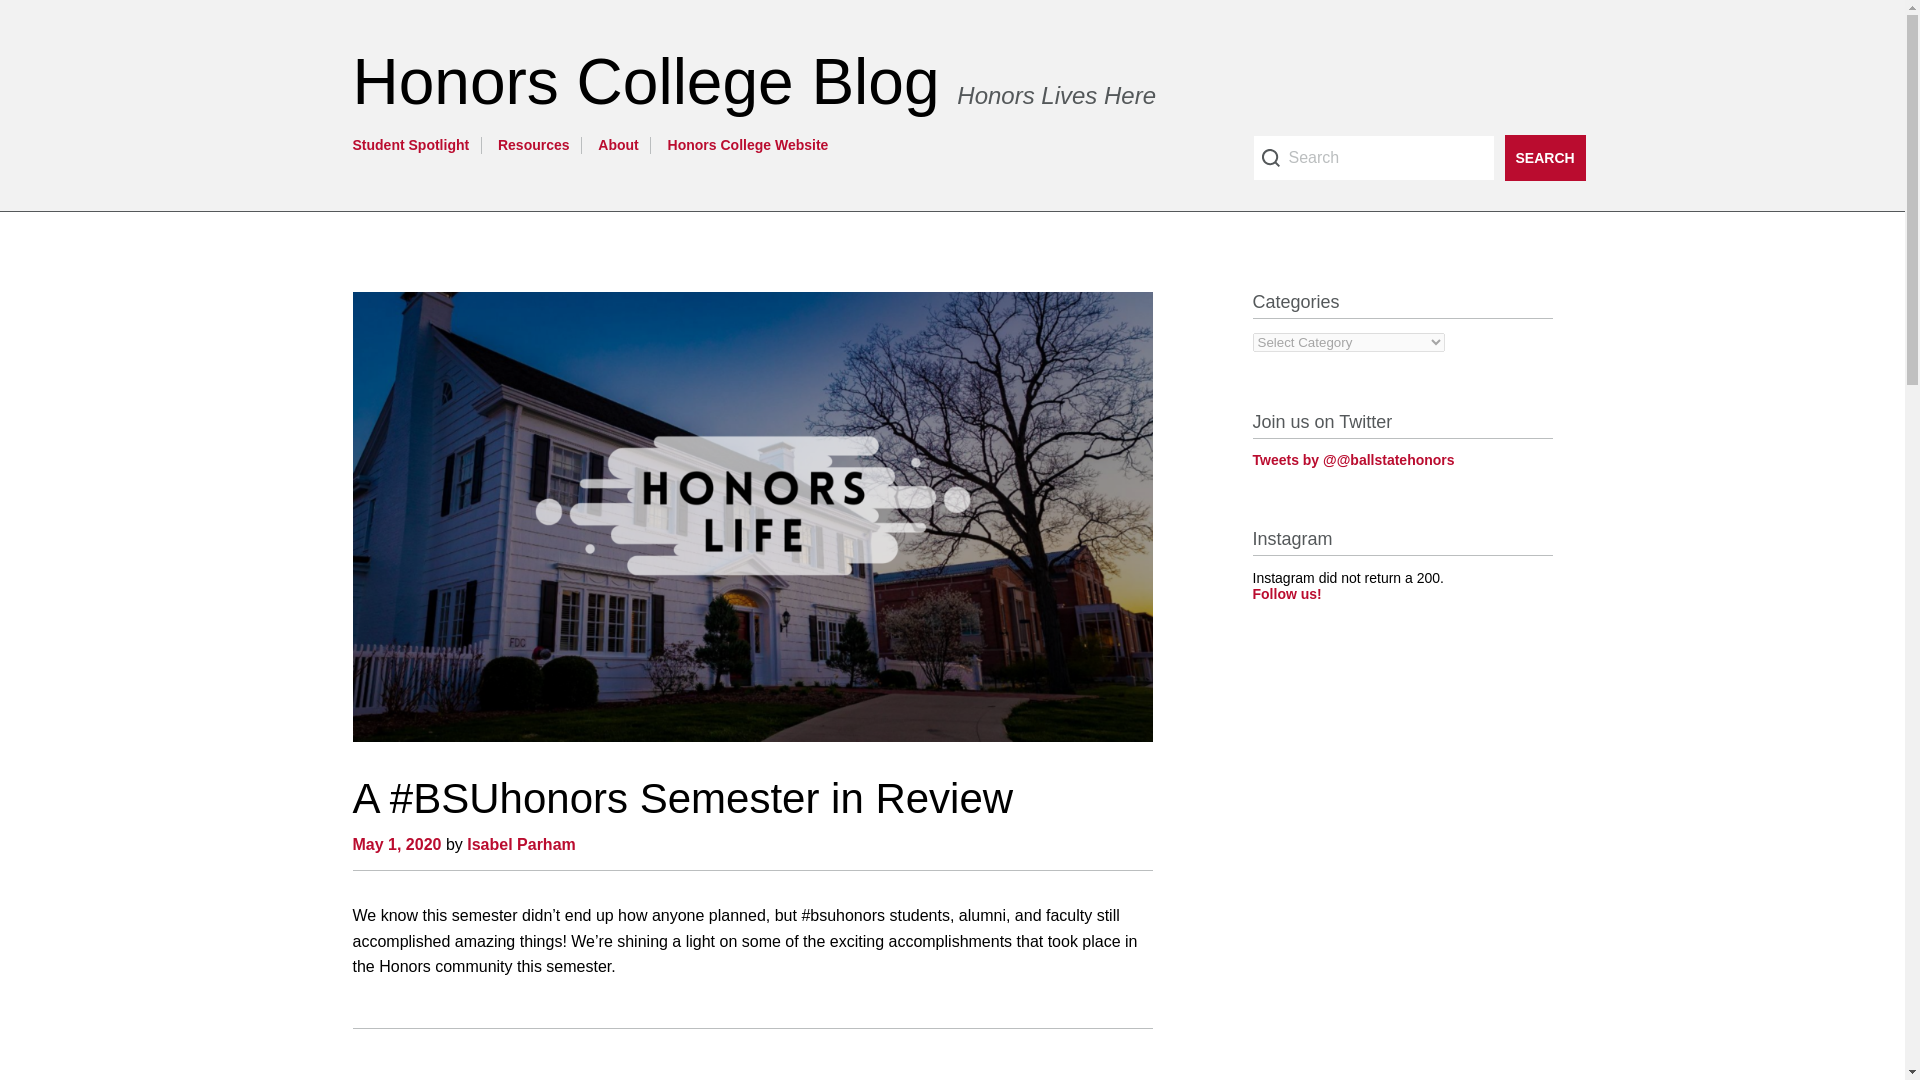 Image resolution: width=1920 pixels, height=1080 pixels. I want to click on Submit Search, so click(1544, 158).